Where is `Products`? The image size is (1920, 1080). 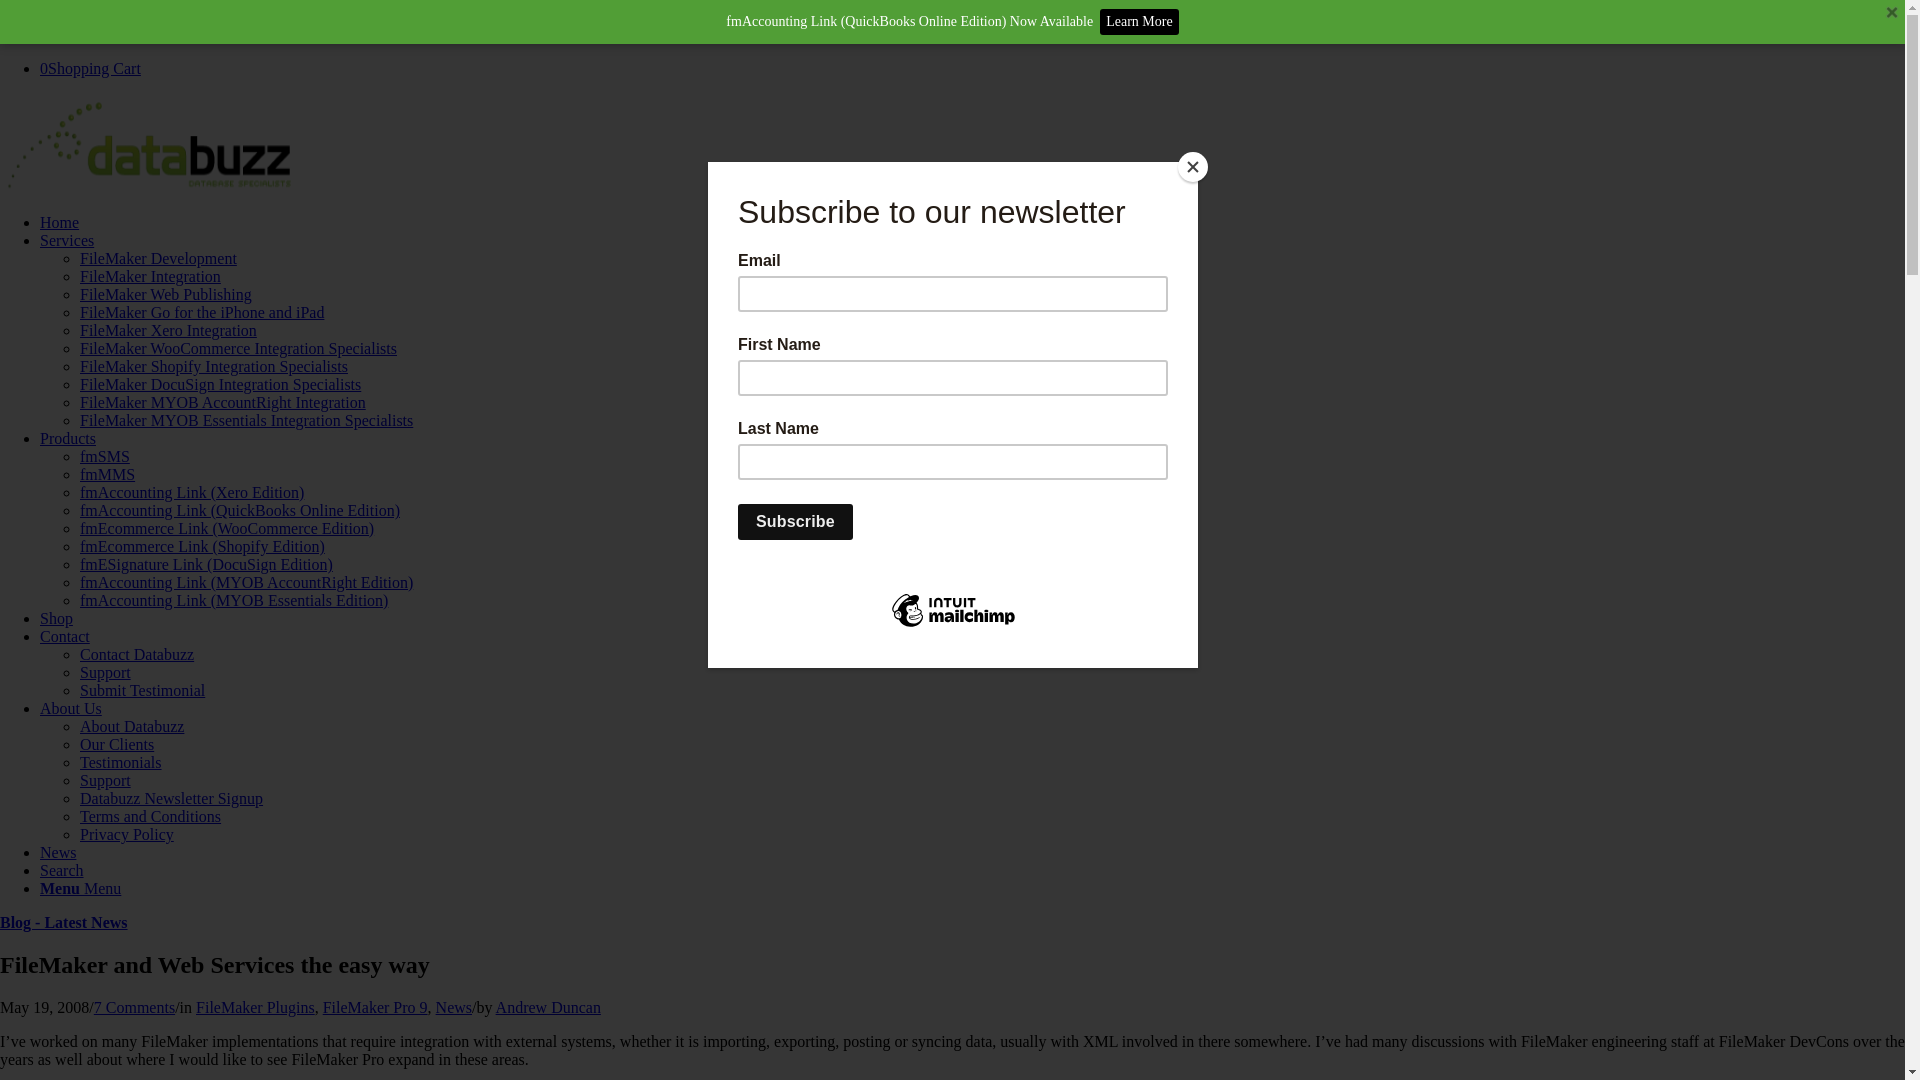 Products is located at coordinates (68, 438).